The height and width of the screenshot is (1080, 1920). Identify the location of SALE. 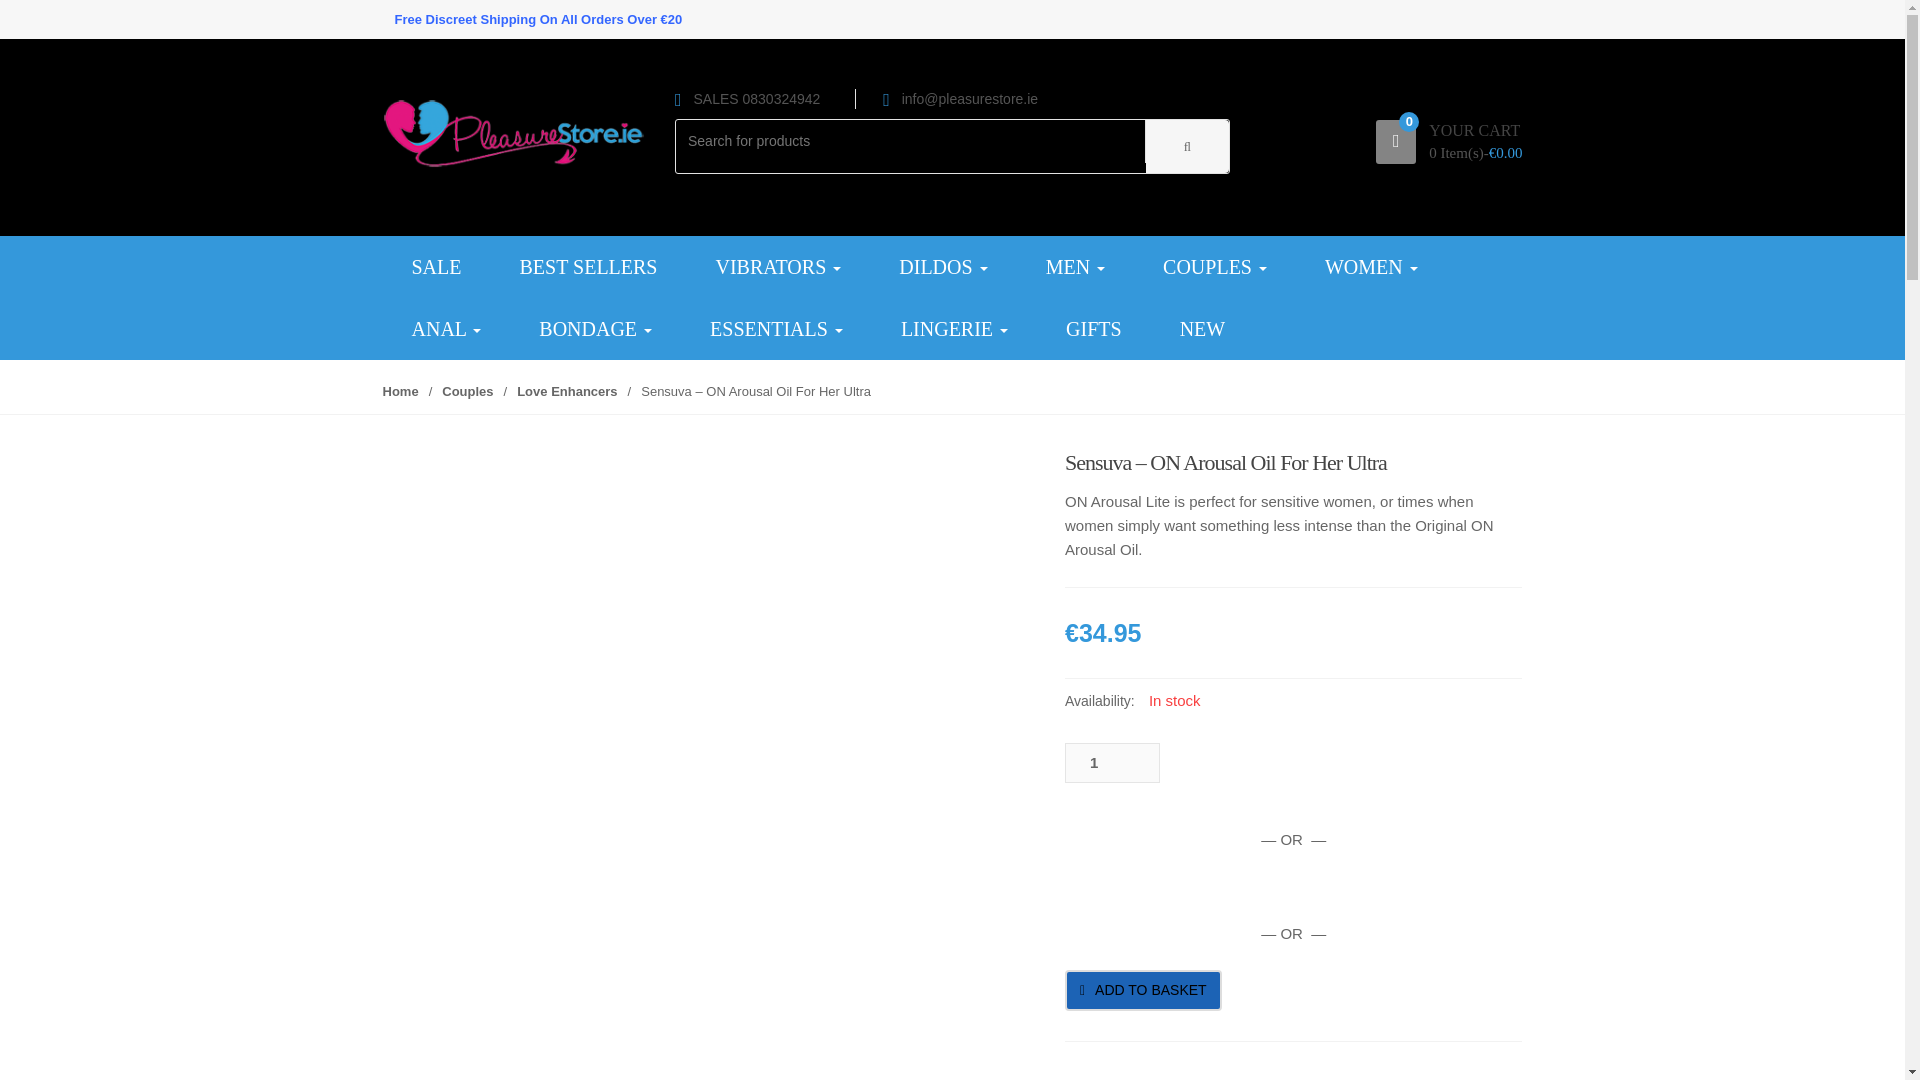
(436, 267).